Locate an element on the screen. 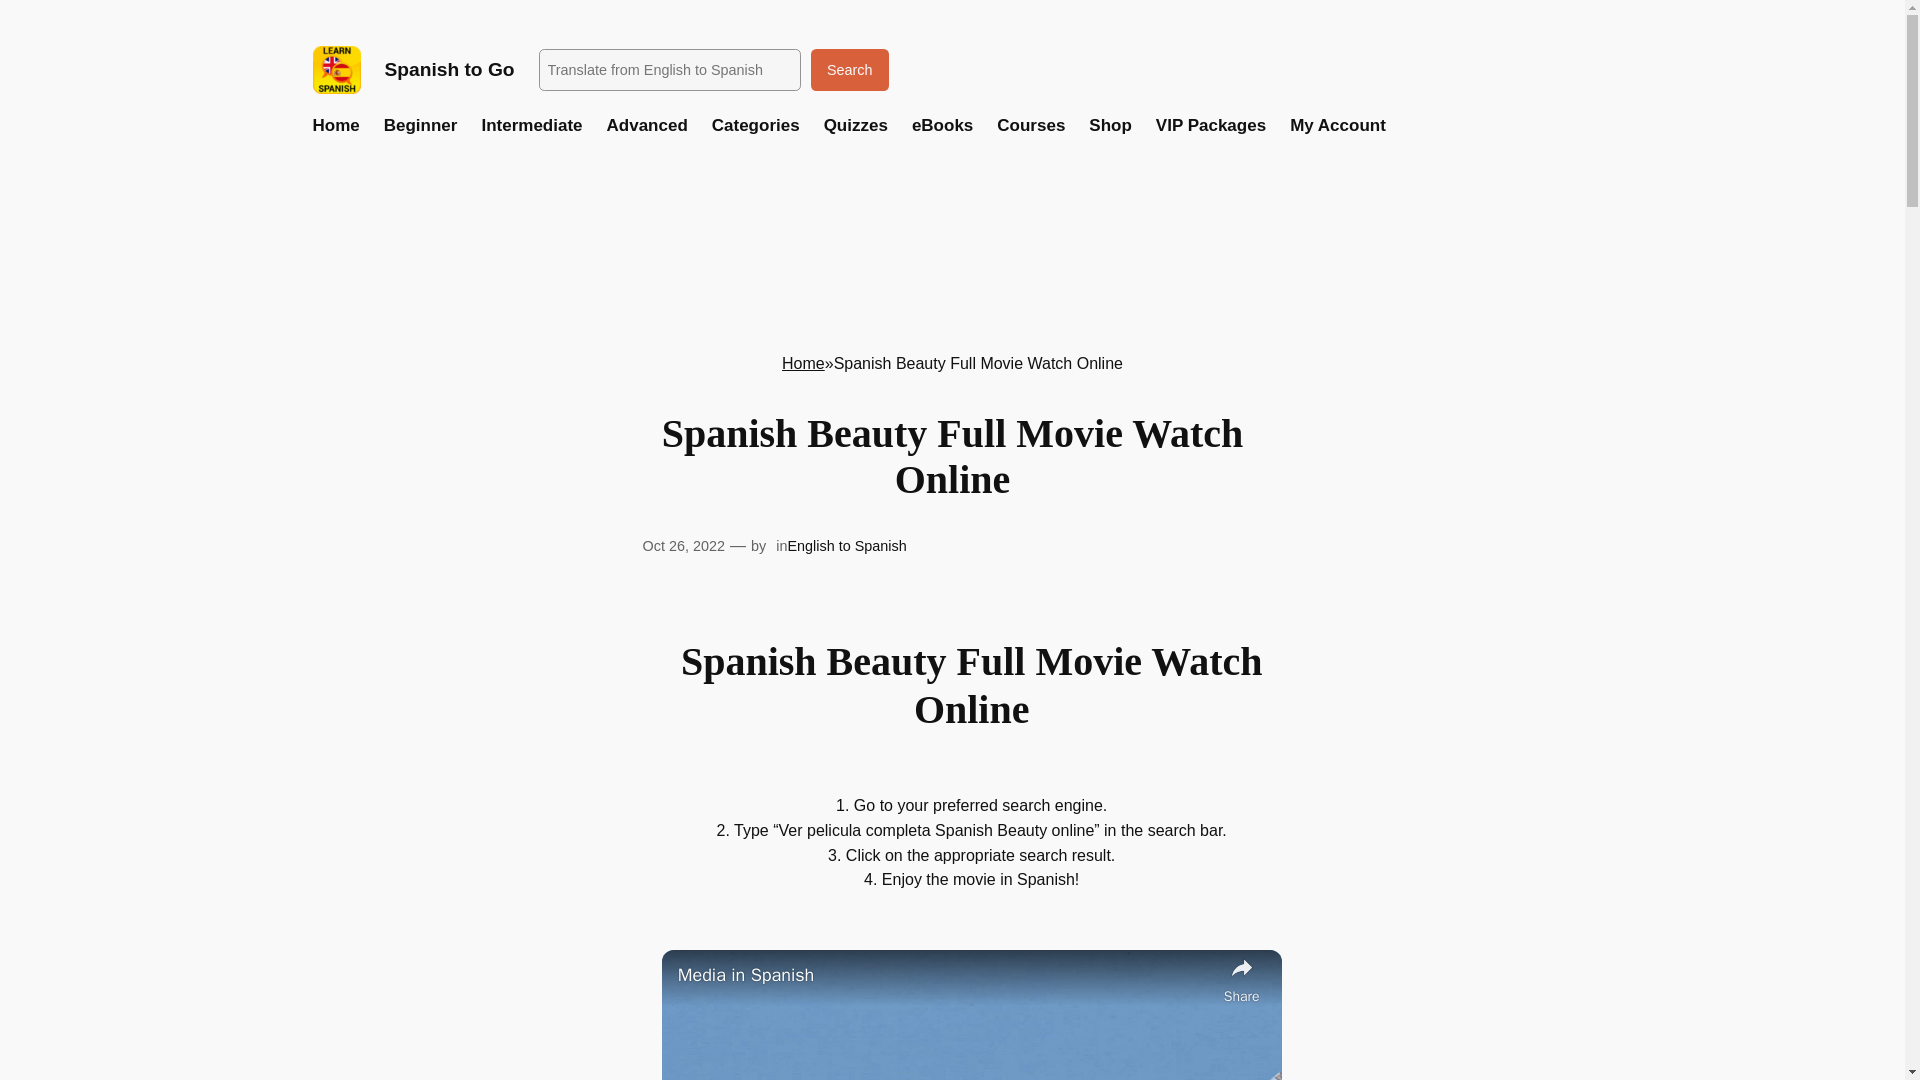 The width and height of the screenshot is (1920, 1080). Beginner is located at coordinates (421, 126).